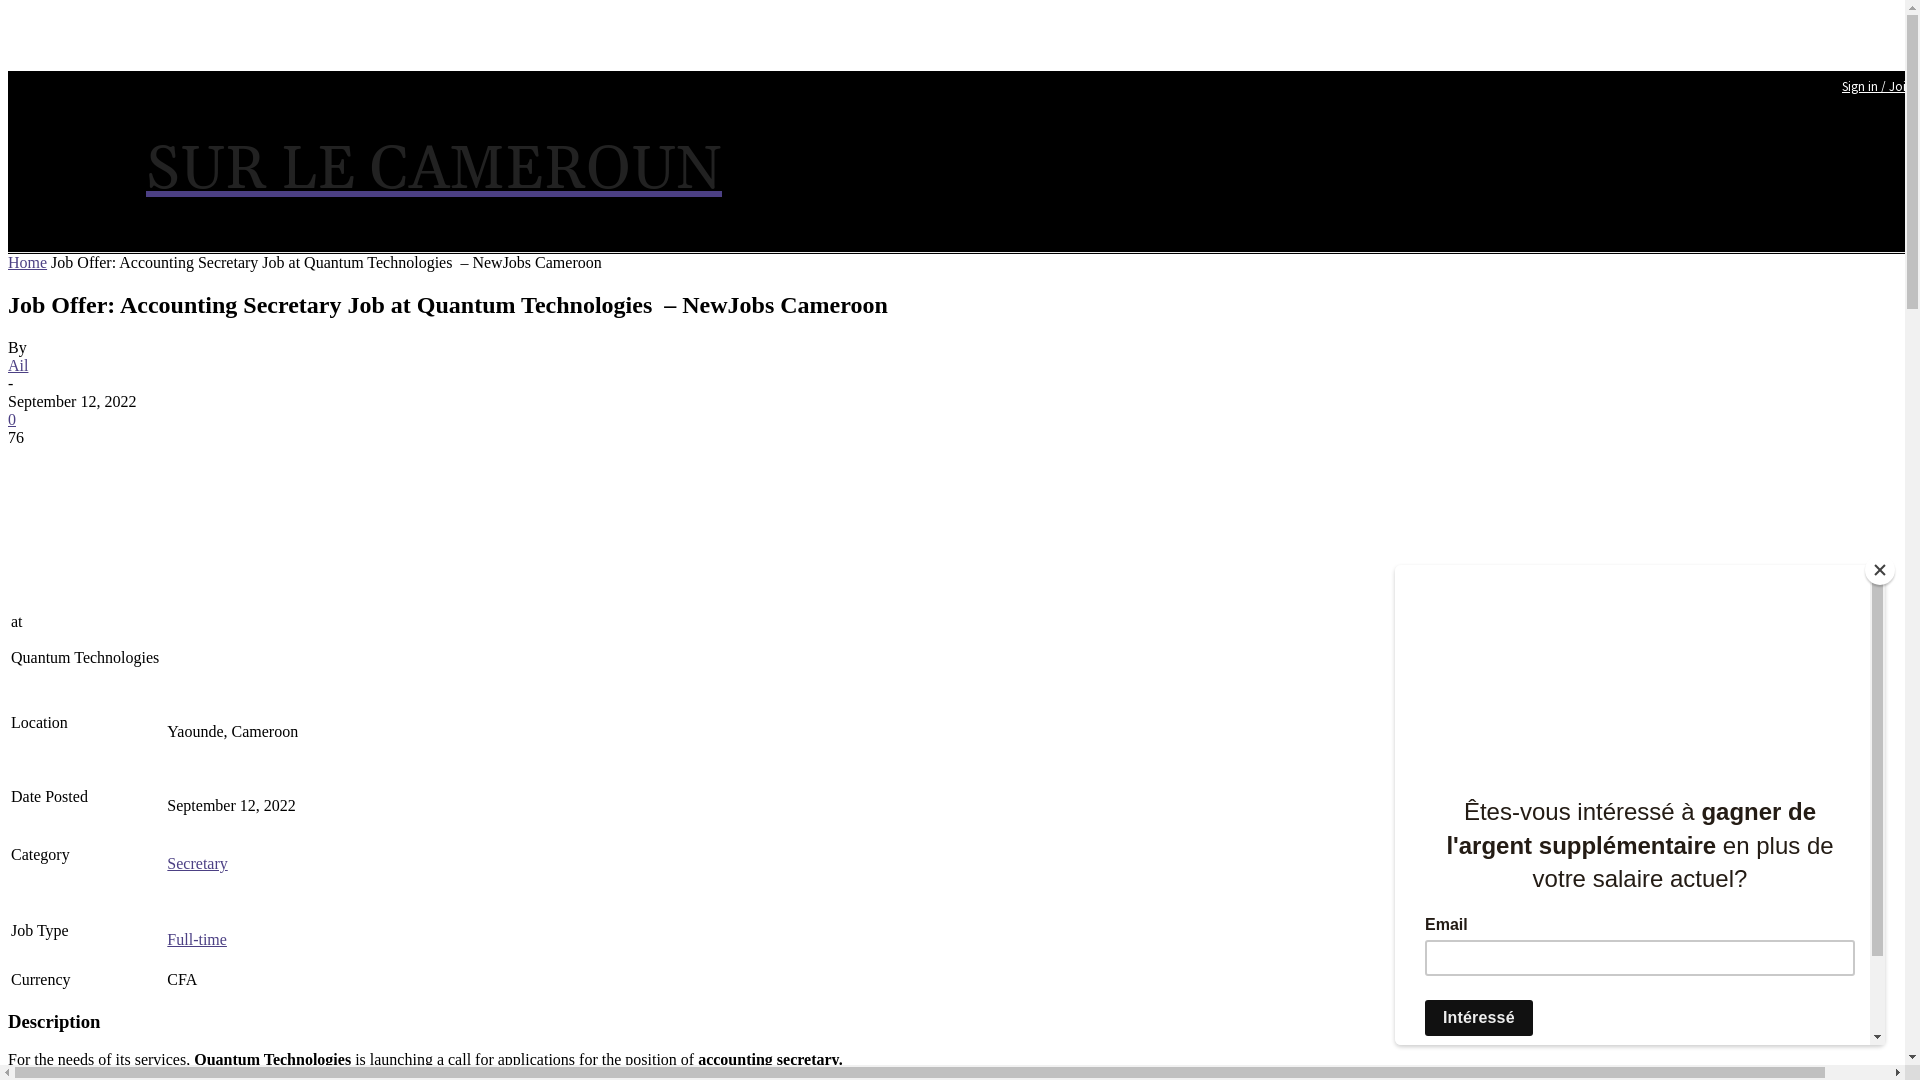  I want to click on Home, so click(28, 262).